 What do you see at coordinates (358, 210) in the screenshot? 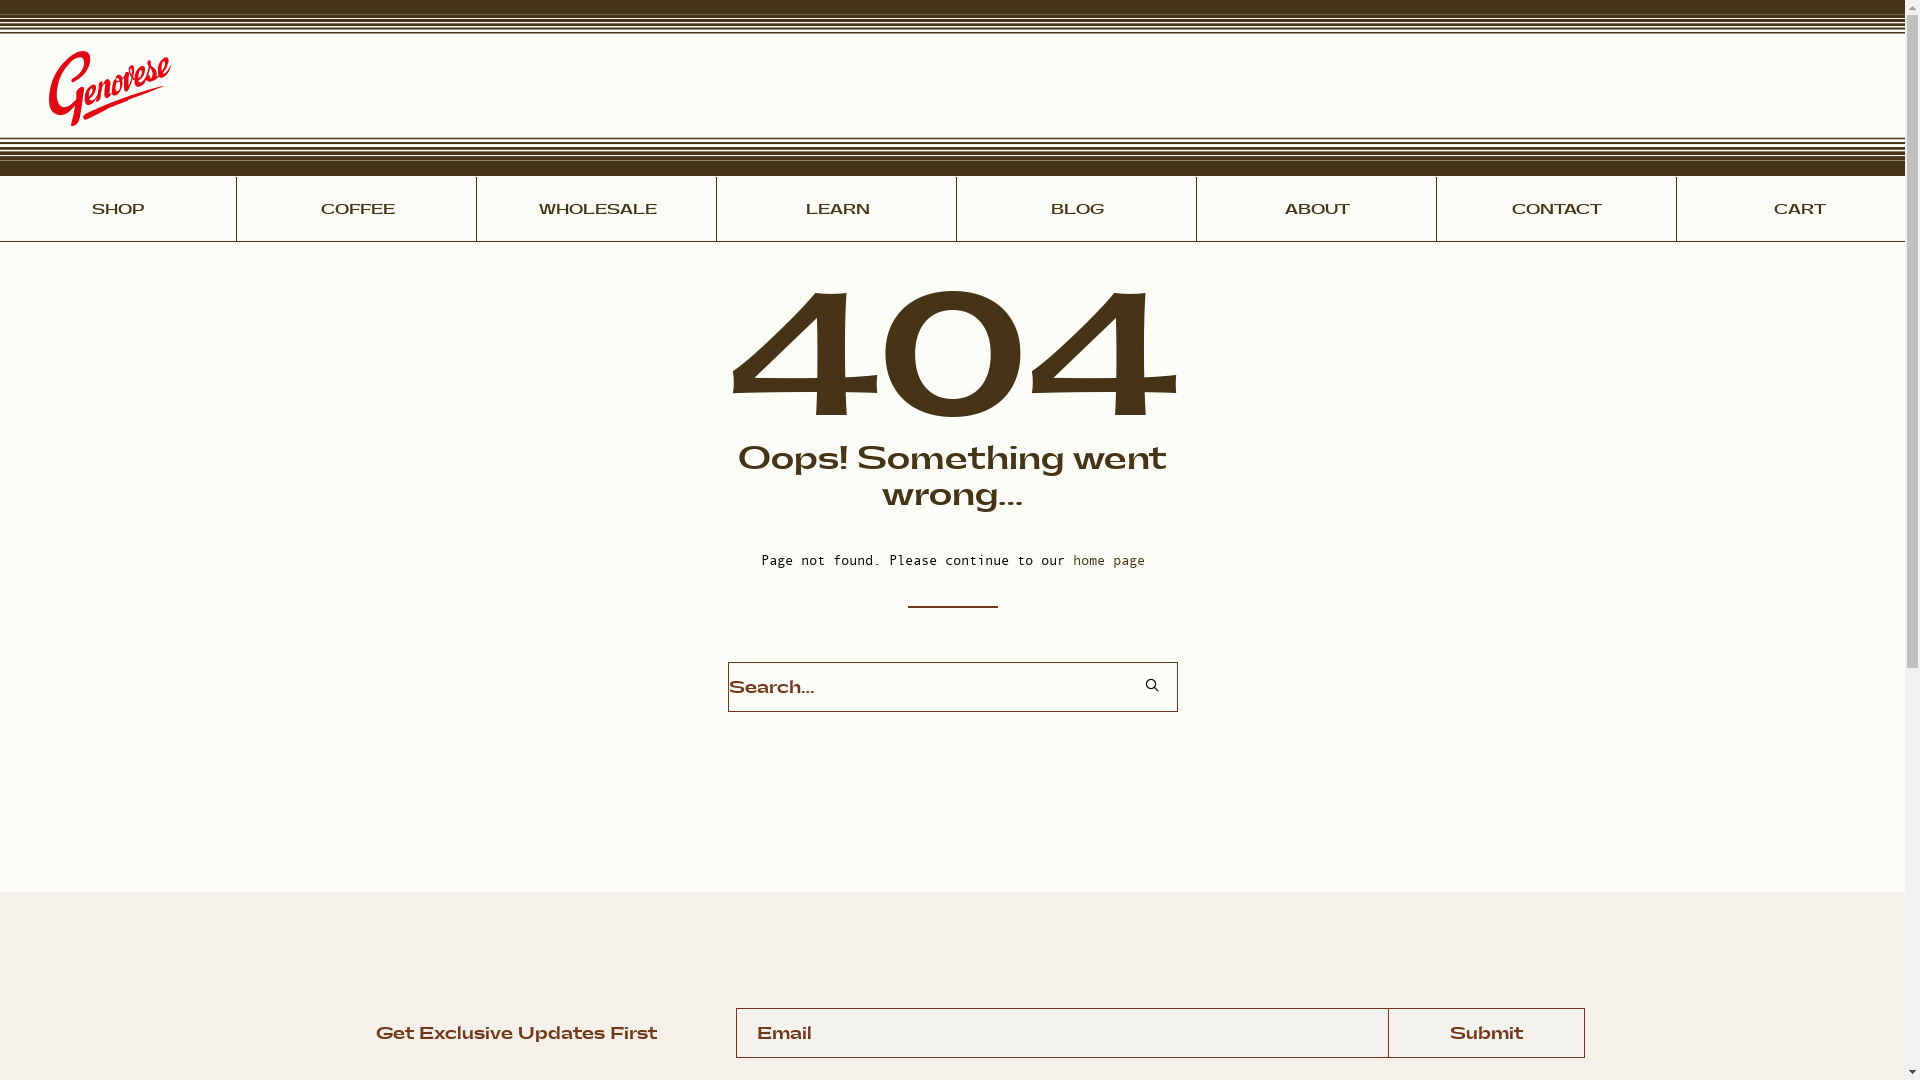
I see `COFFEE` at bounding box center [358, 210].